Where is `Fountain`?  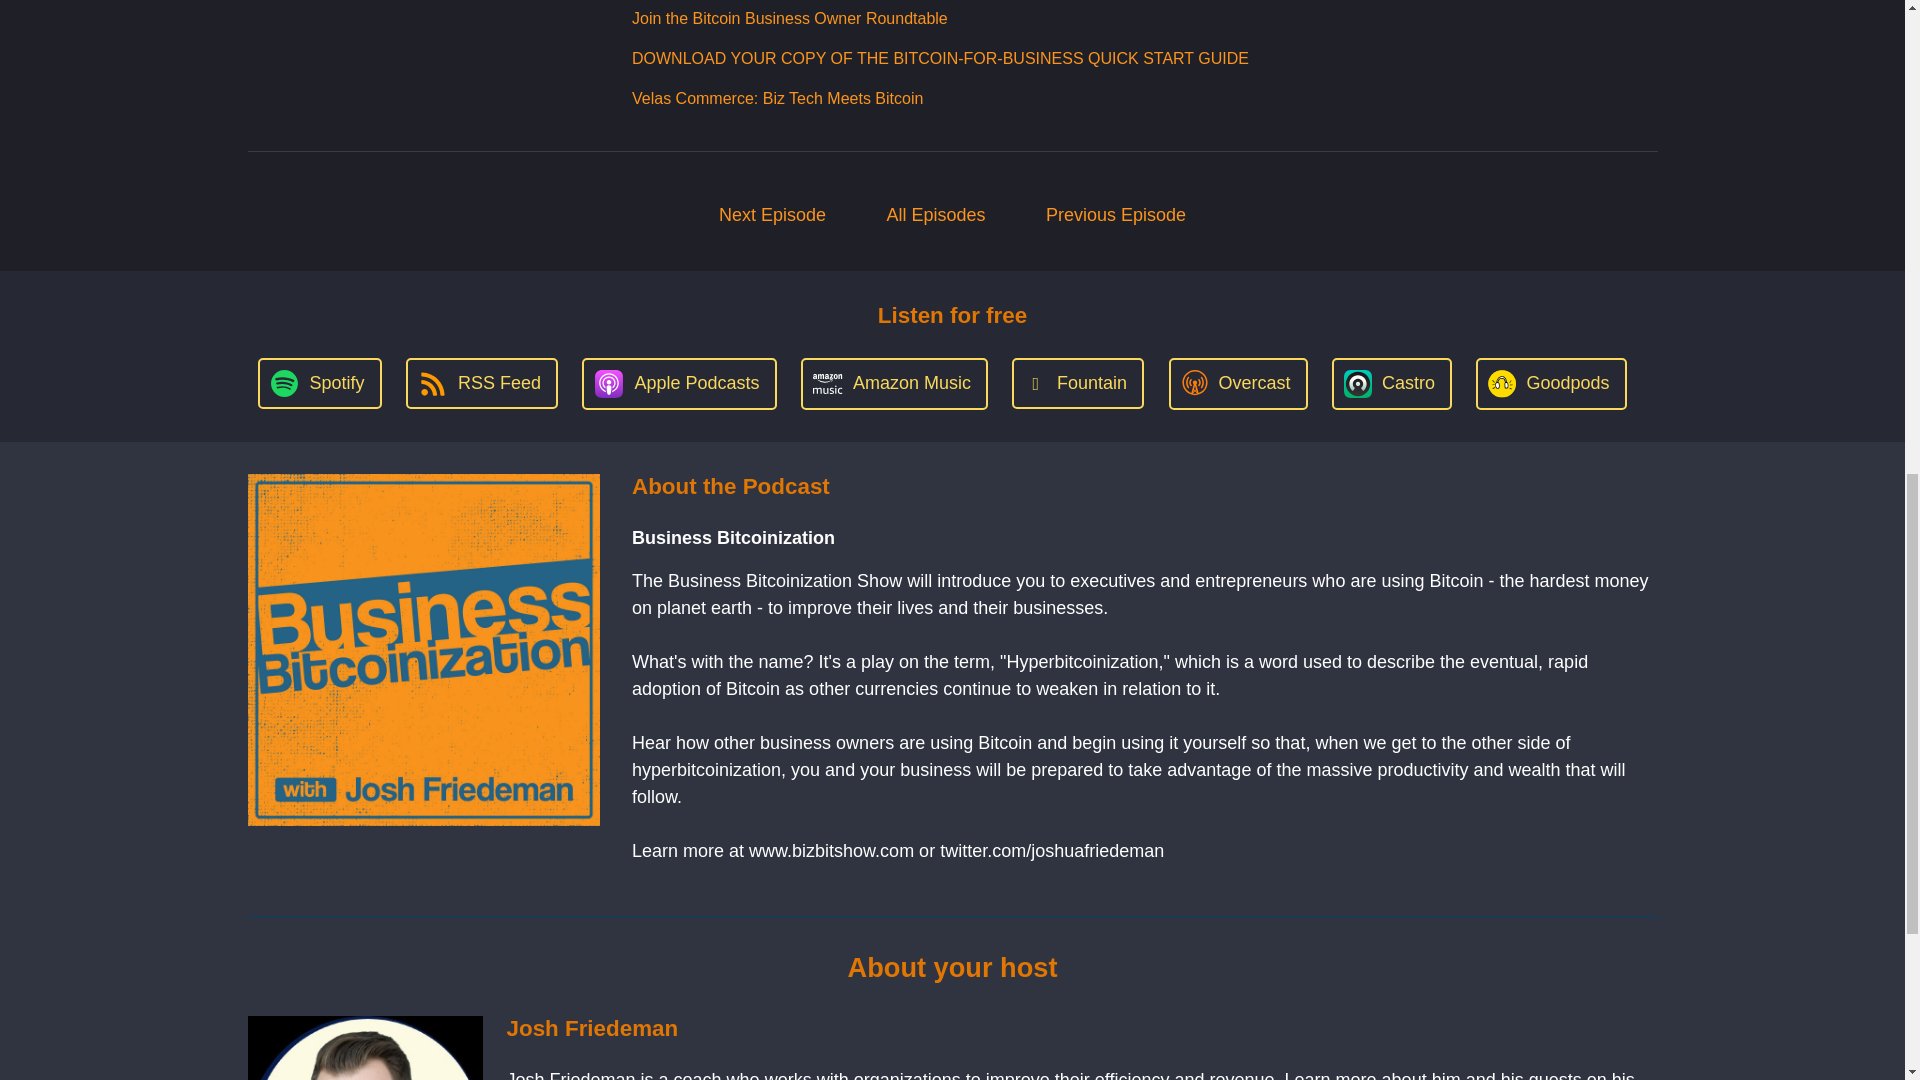 Fountain is located at coordinates (1078, 383).